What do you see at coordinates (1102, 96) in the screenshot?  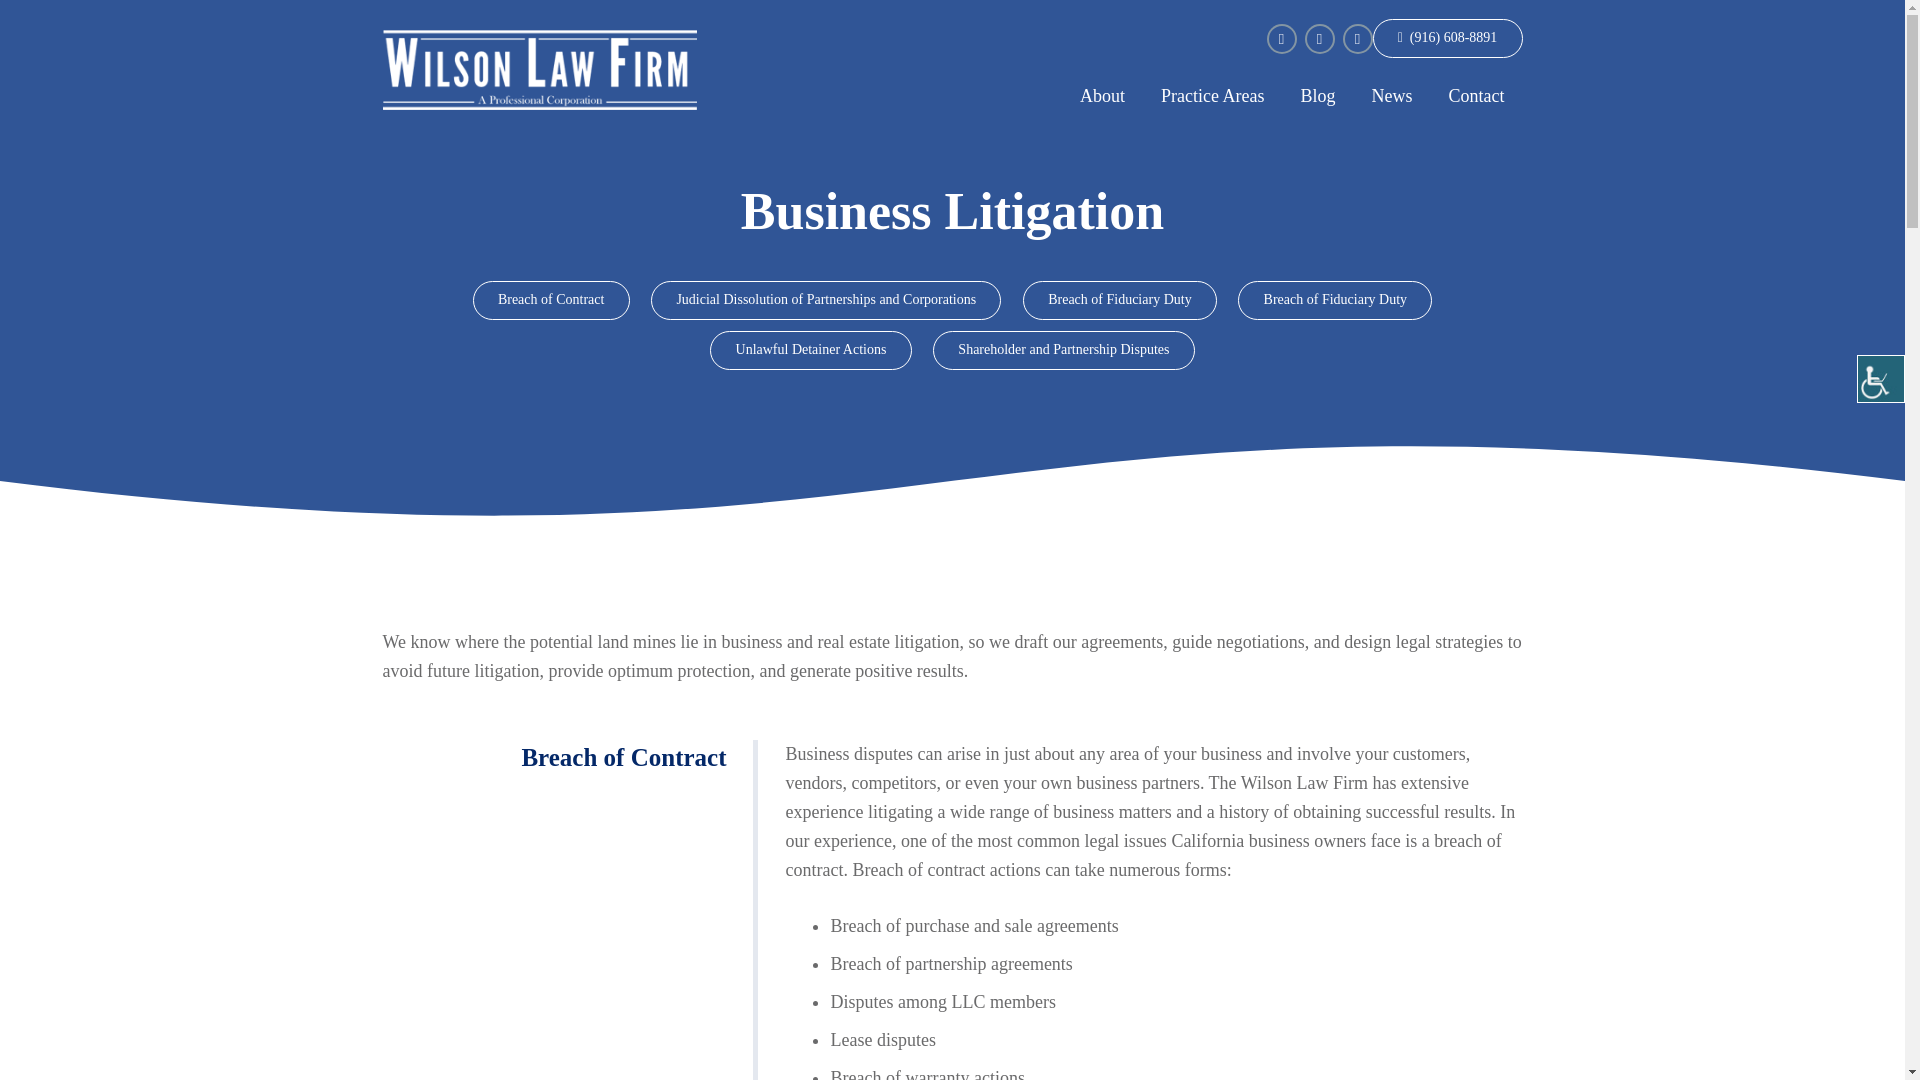 I see `About` at bounding box center [1102, 96].